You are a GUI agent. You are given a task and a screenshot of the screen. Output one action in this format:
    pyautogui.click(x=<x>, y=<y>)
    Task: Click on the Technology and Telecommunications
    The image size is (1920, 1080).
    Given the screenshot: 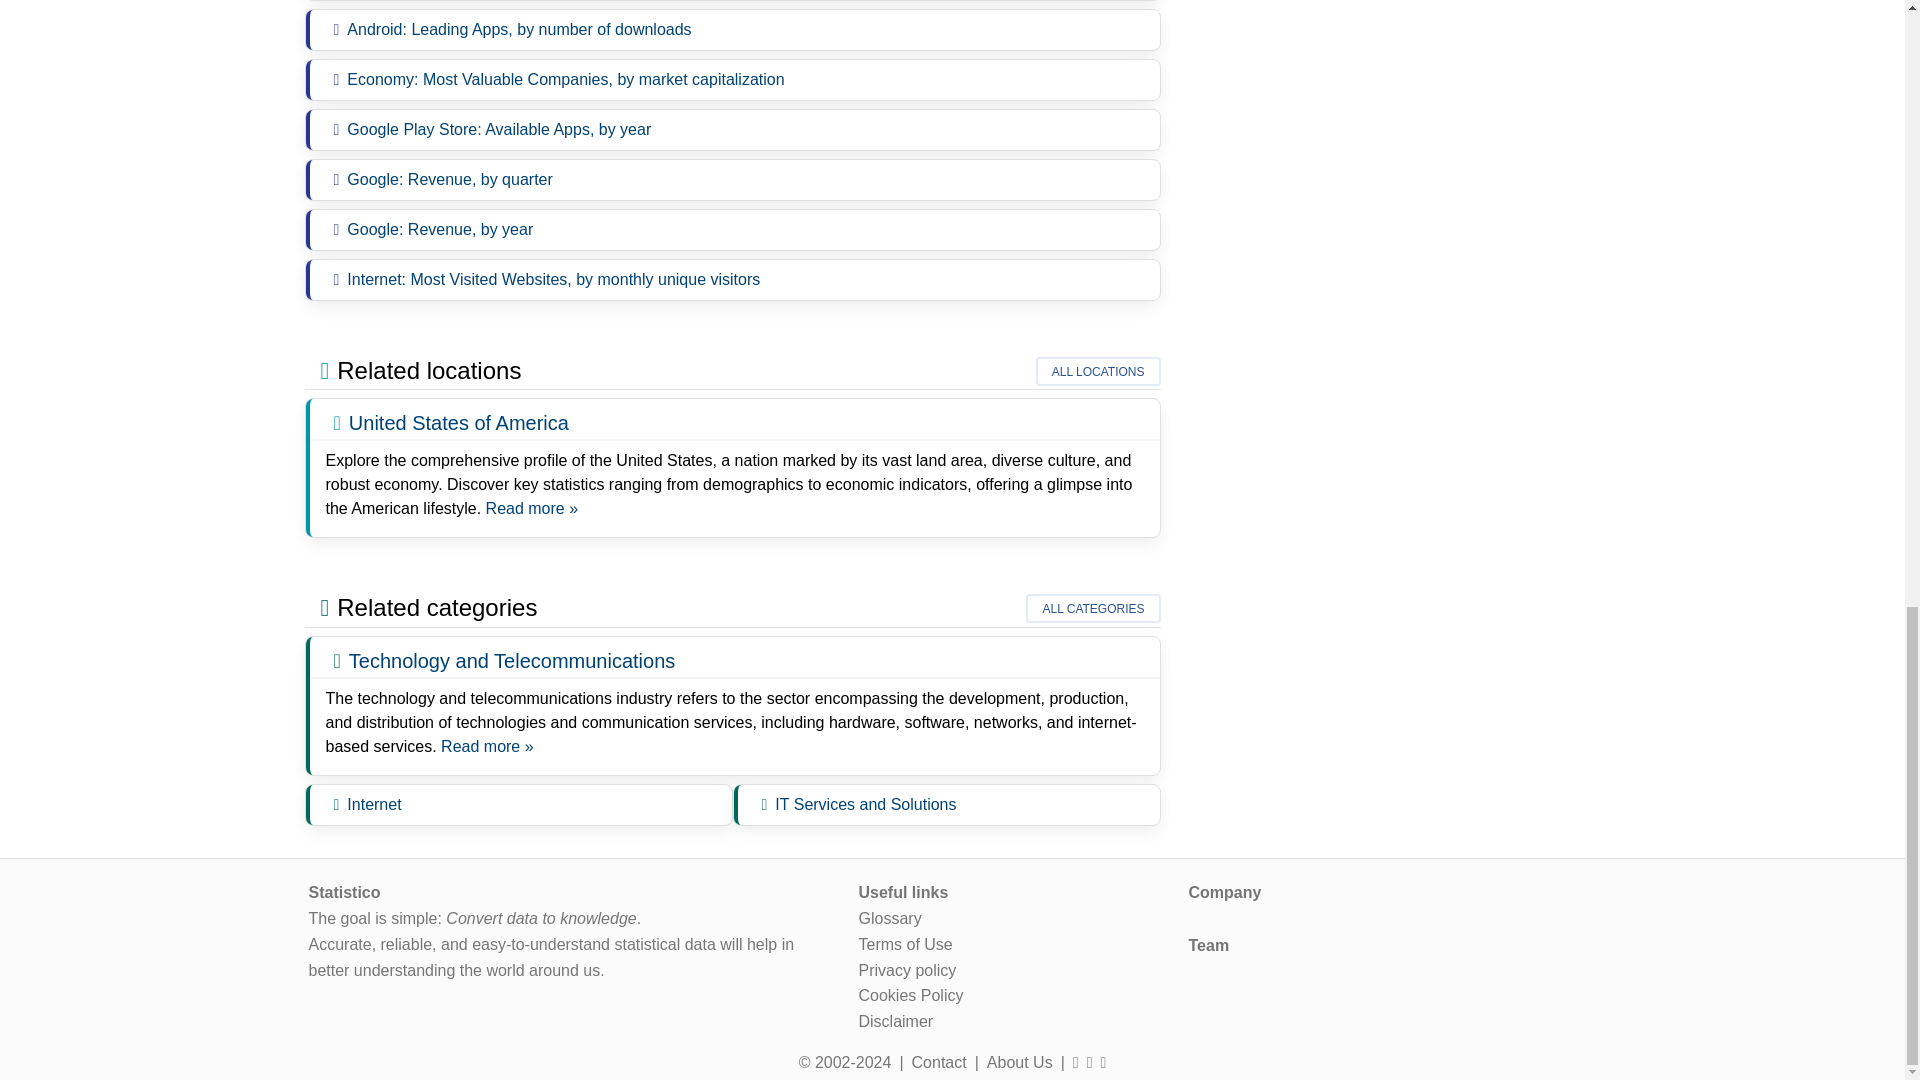 What is the action you would take?
    pyautogui.click(x=487, y=746)
    